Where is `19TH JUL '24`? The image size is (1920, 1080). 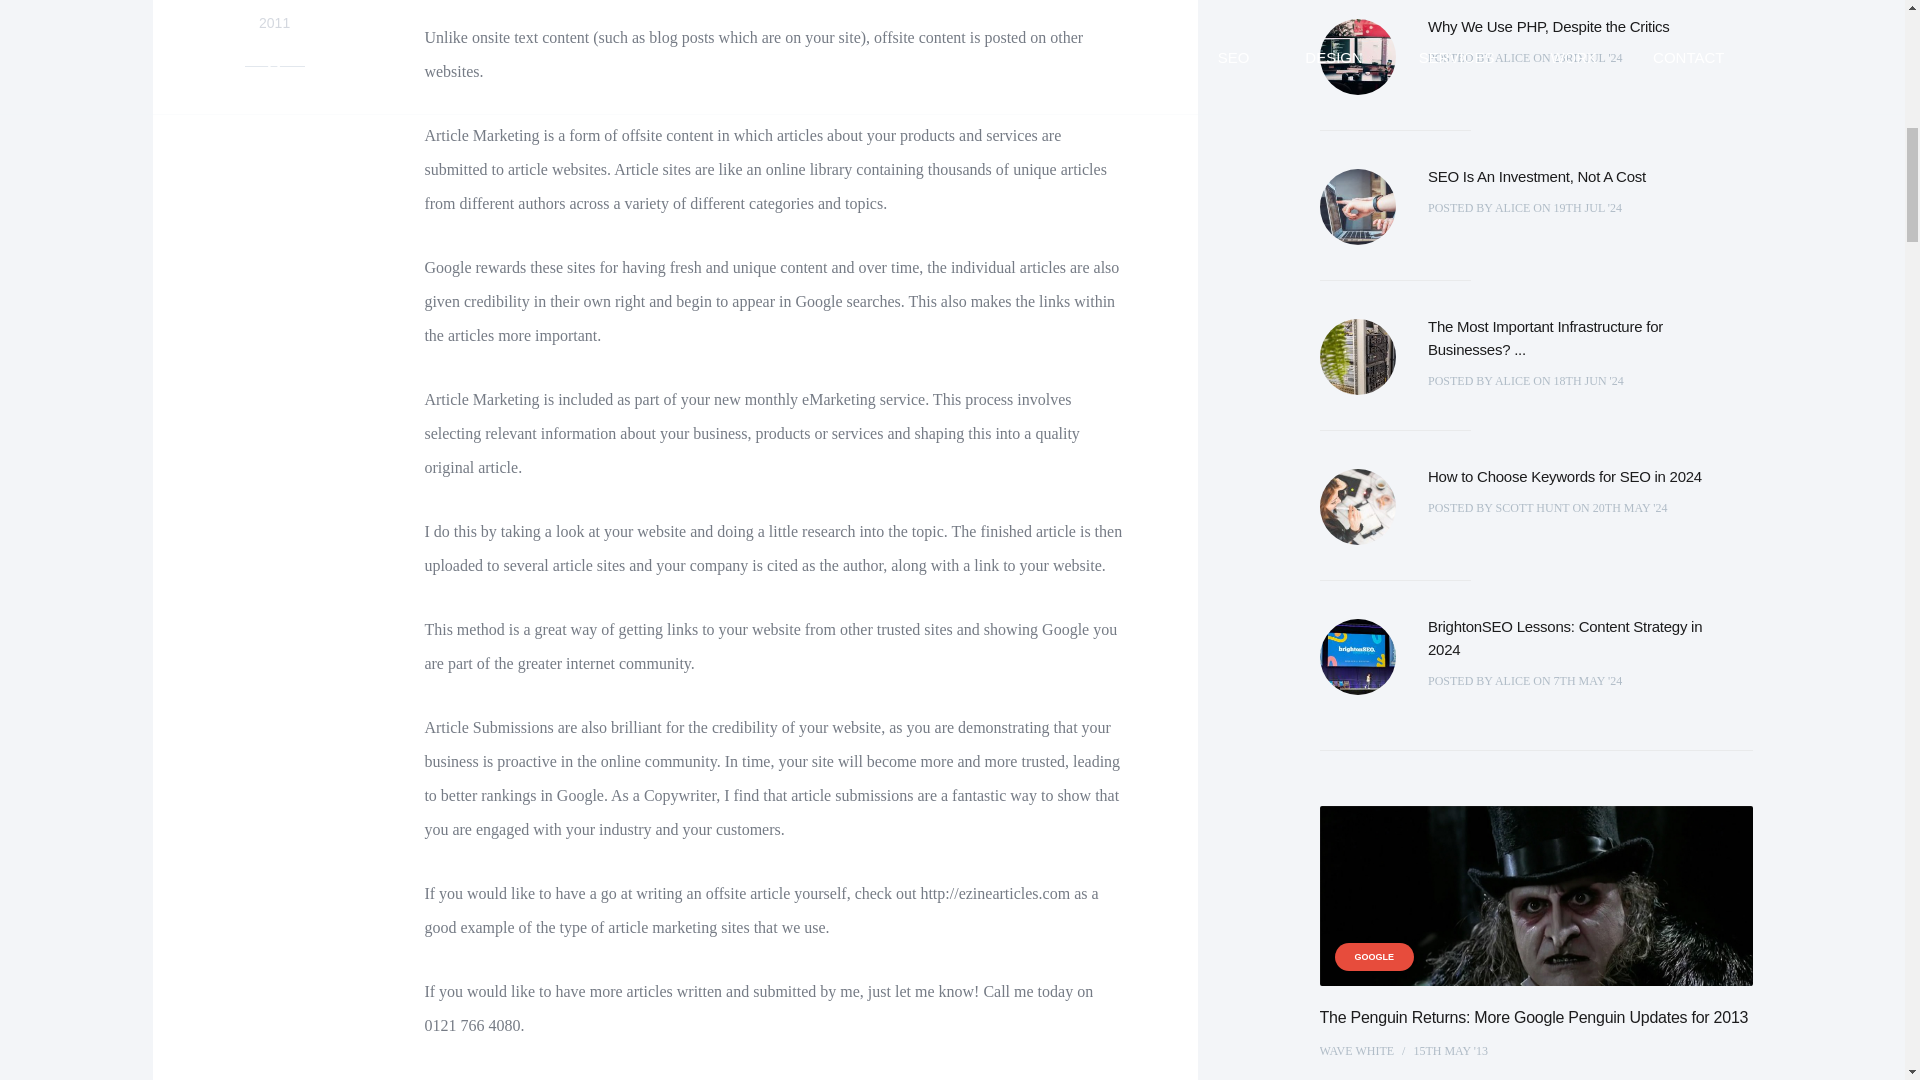
19TH JUL '24 is located at coordinates (1588, 207).